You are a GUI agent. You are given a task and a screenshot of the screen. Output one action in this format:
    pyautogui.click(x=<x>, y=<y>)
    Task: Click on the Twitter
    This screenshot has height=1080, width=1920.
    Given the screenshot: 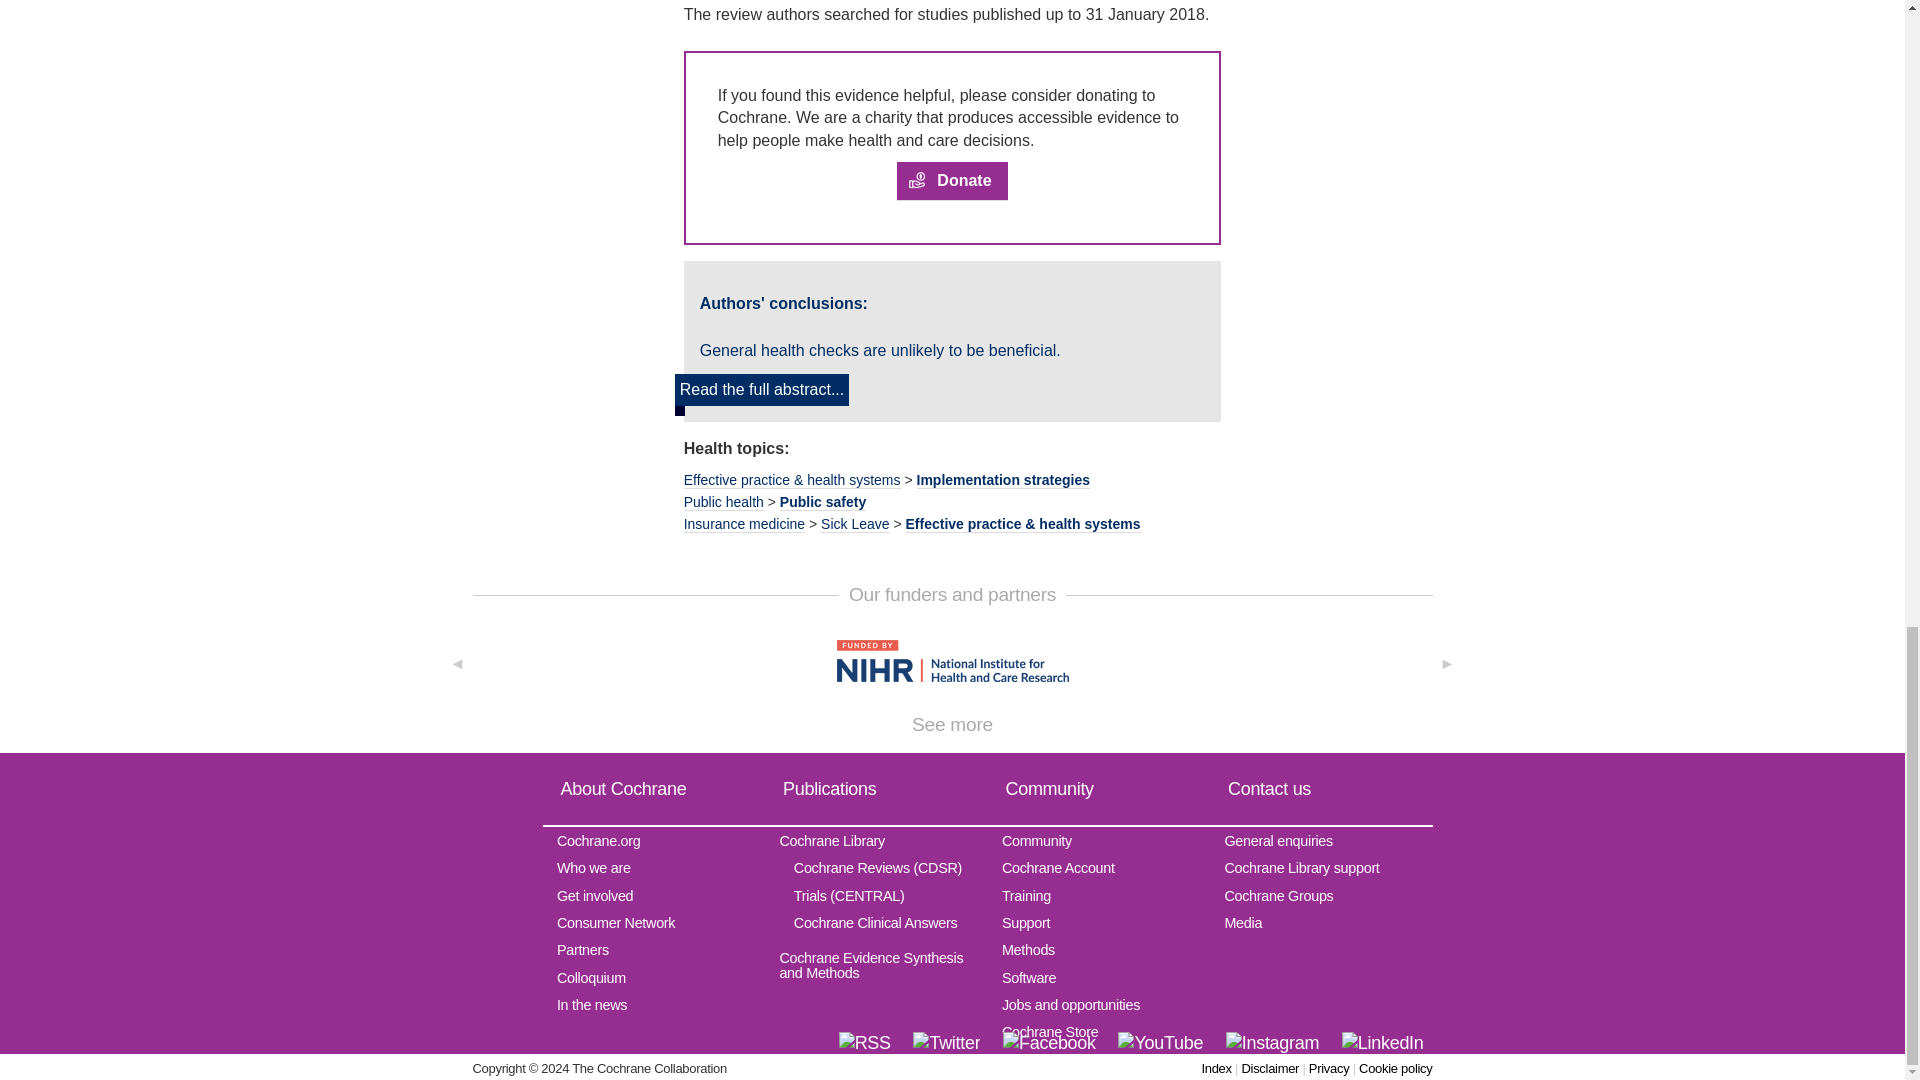 What is the action you would take?
    pyautogui.click(x=946, y=1043)
    